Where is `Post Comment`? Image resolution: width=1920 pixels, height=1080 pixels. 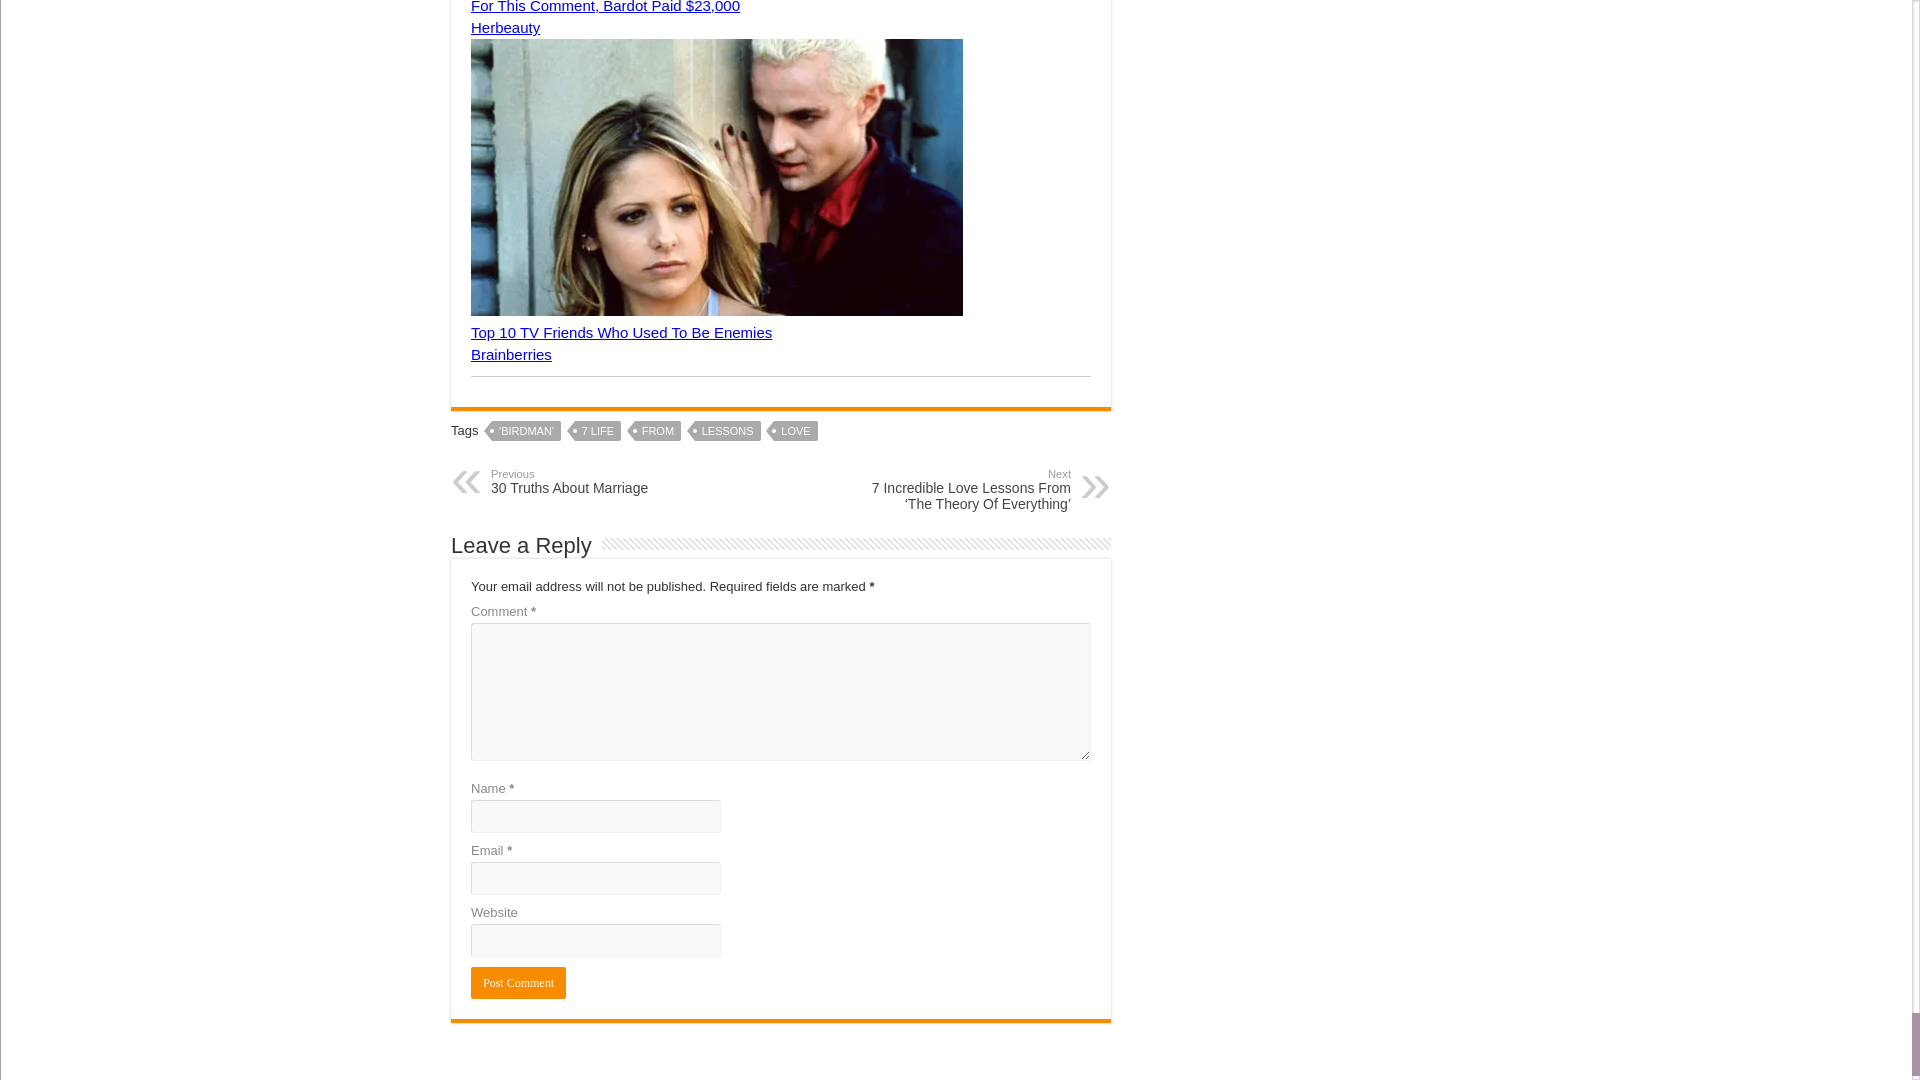 Post Comment is located at coordinates (518, 982).